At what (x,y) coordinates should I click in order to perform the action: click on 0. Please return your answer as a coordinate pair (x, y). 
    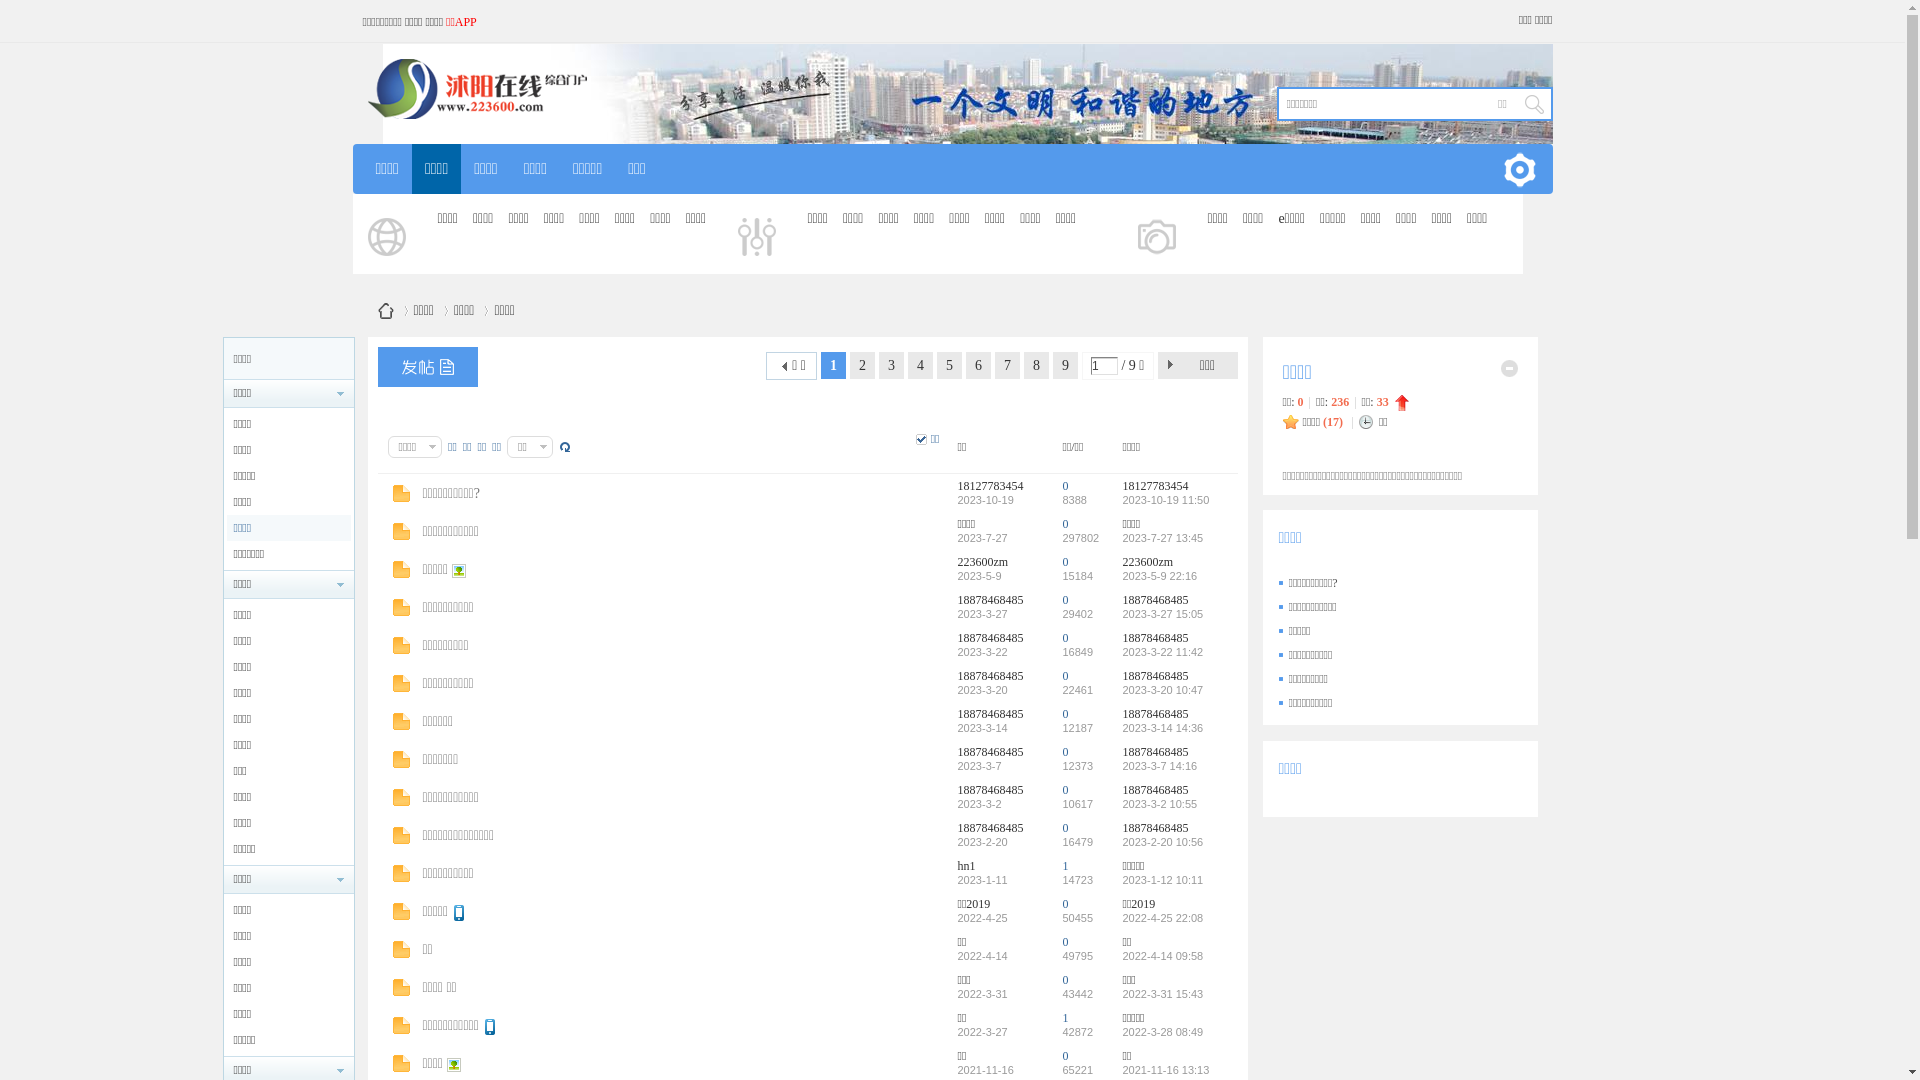
    Looking at the image, I should click on (1065, 980).